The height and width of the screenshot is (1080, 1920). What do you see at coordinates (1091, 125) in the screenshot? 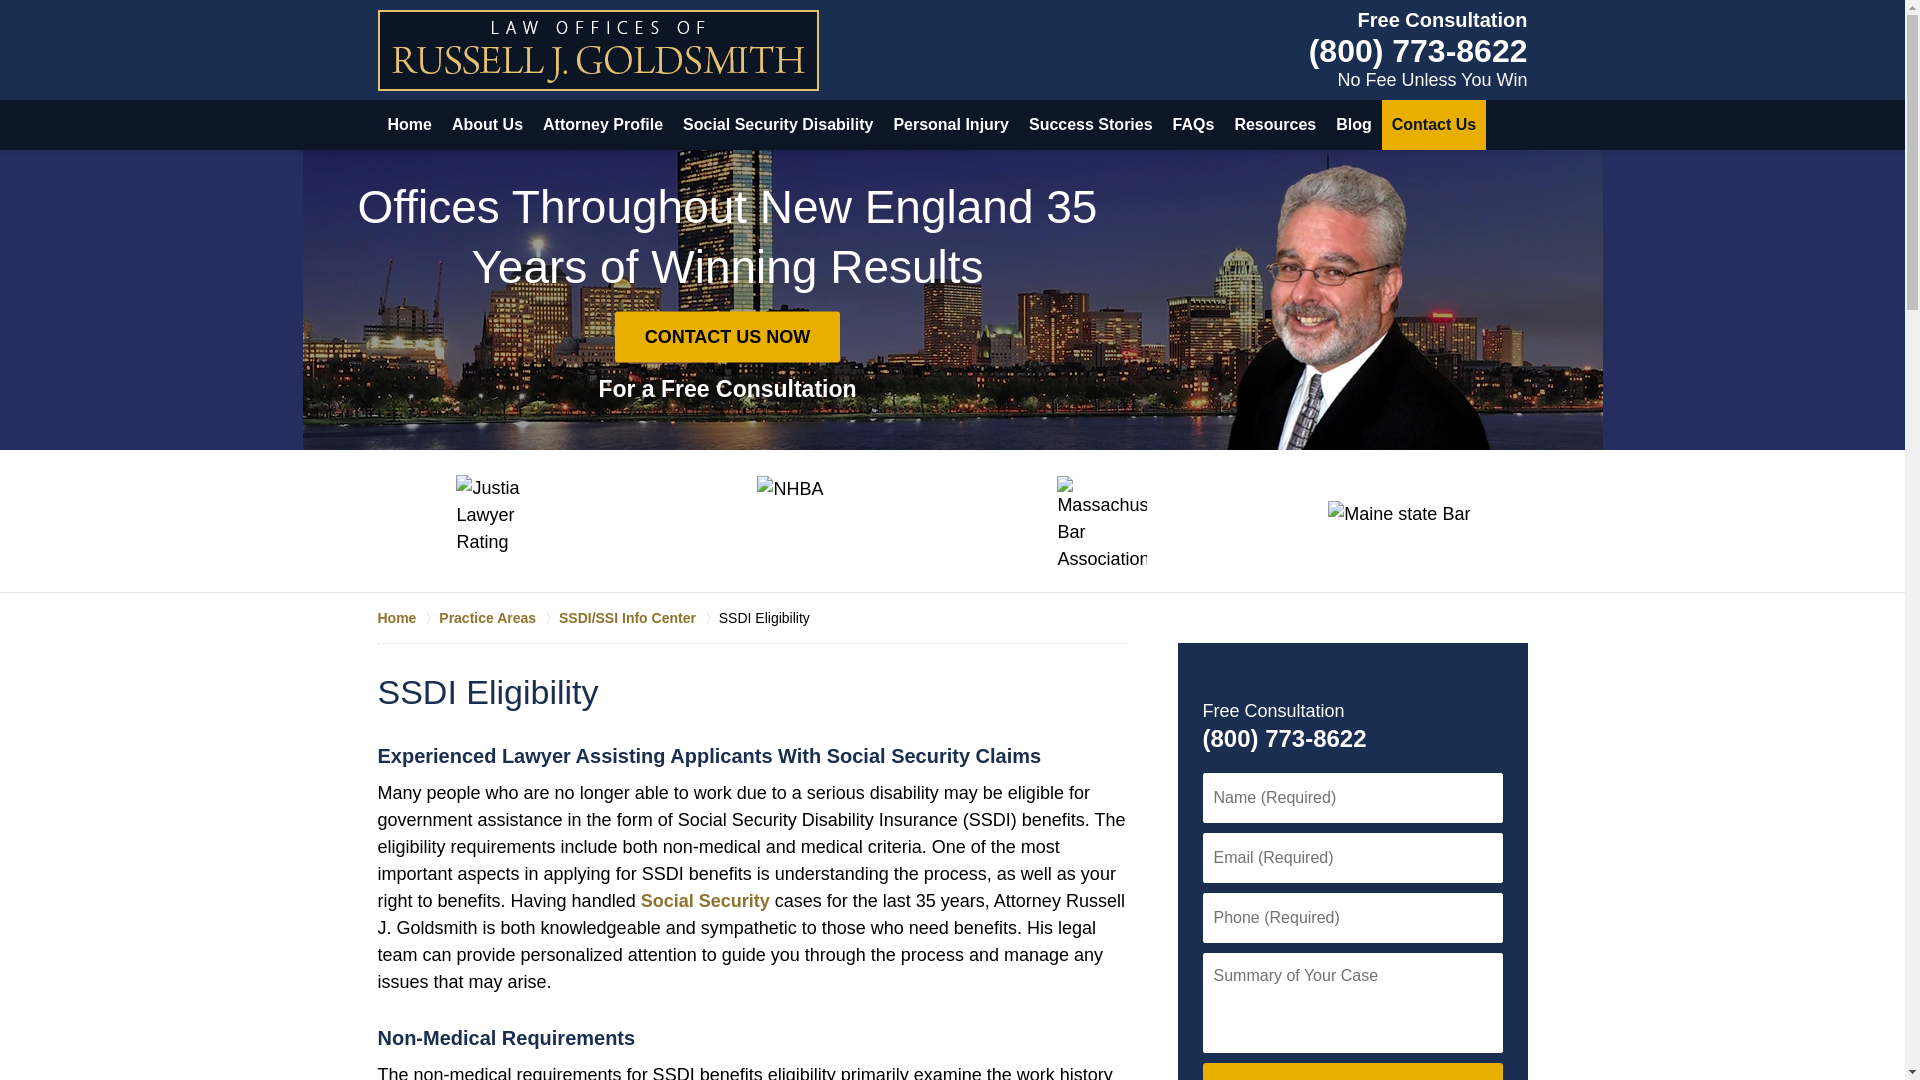
I see `Success Stories` at bounding box center [1091, 125].